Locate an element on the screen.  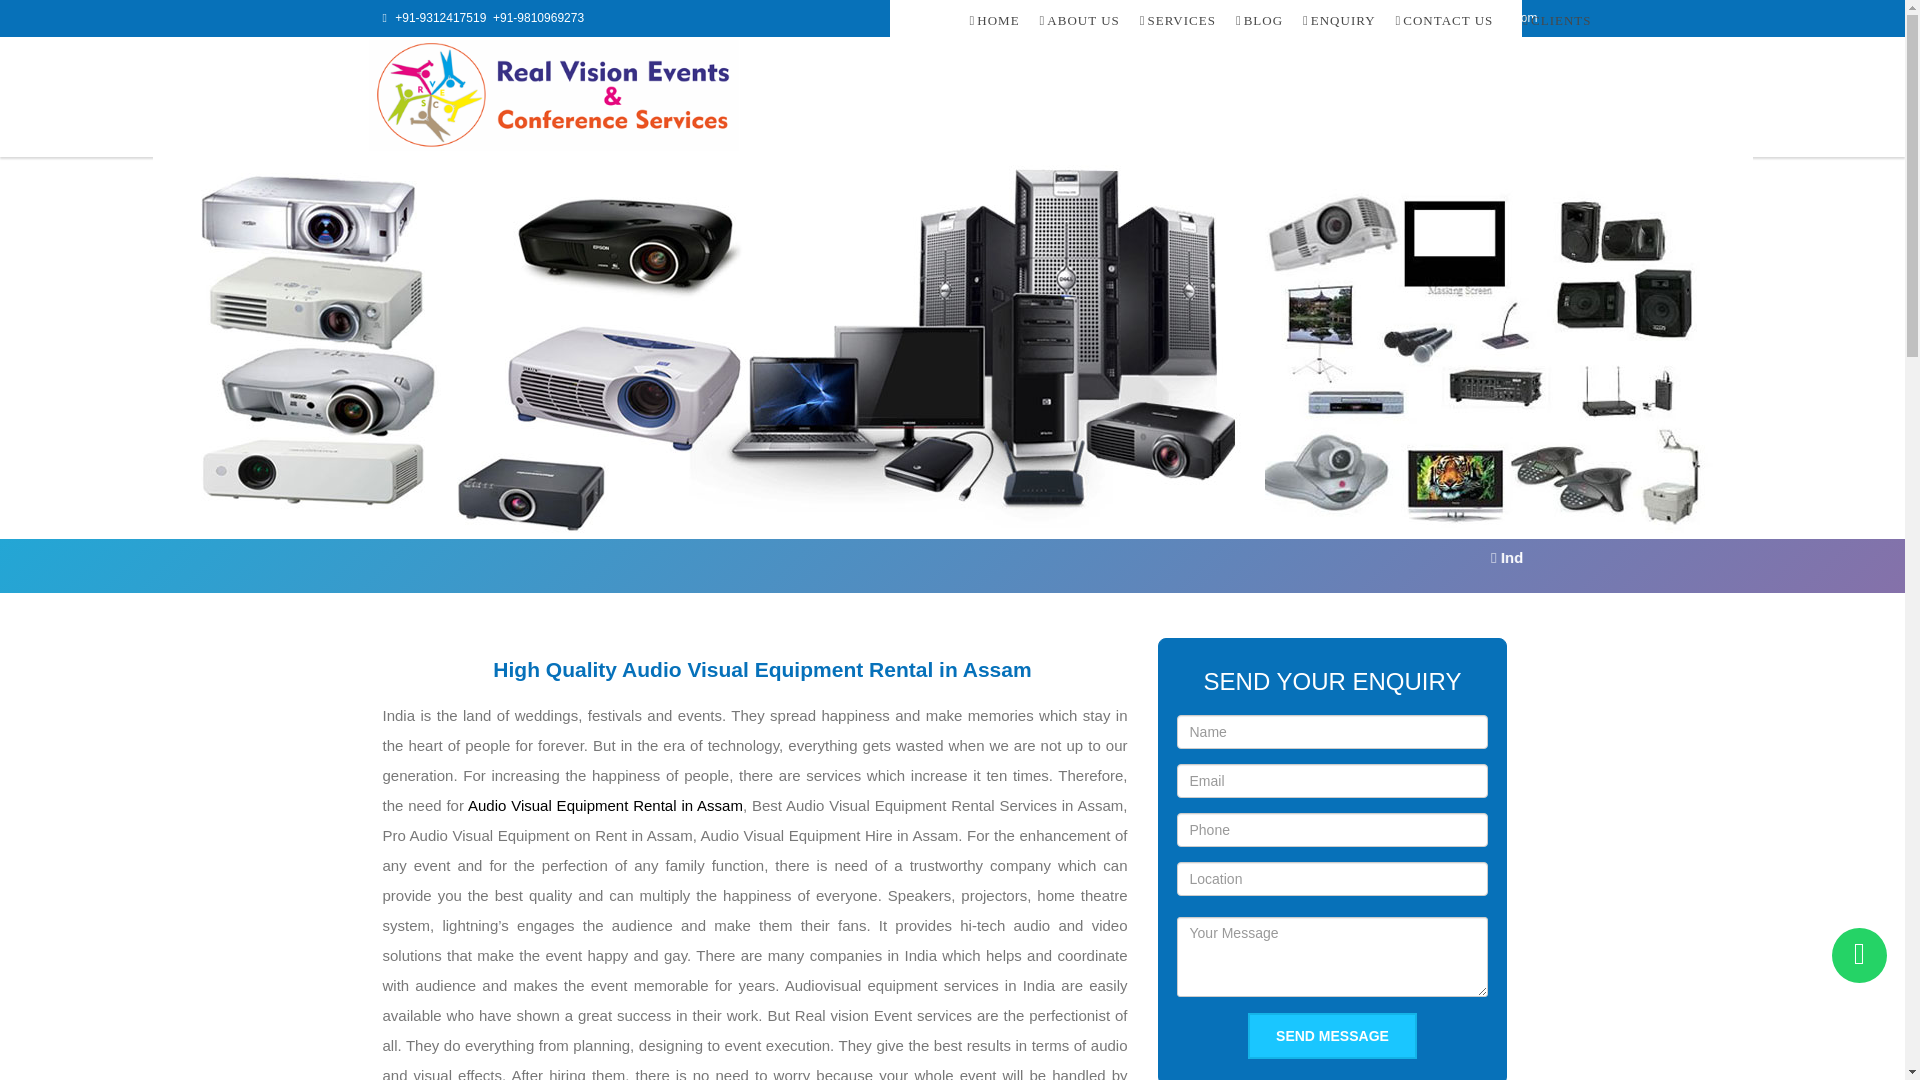
SERVICES is located at coordinates (1178, 23).